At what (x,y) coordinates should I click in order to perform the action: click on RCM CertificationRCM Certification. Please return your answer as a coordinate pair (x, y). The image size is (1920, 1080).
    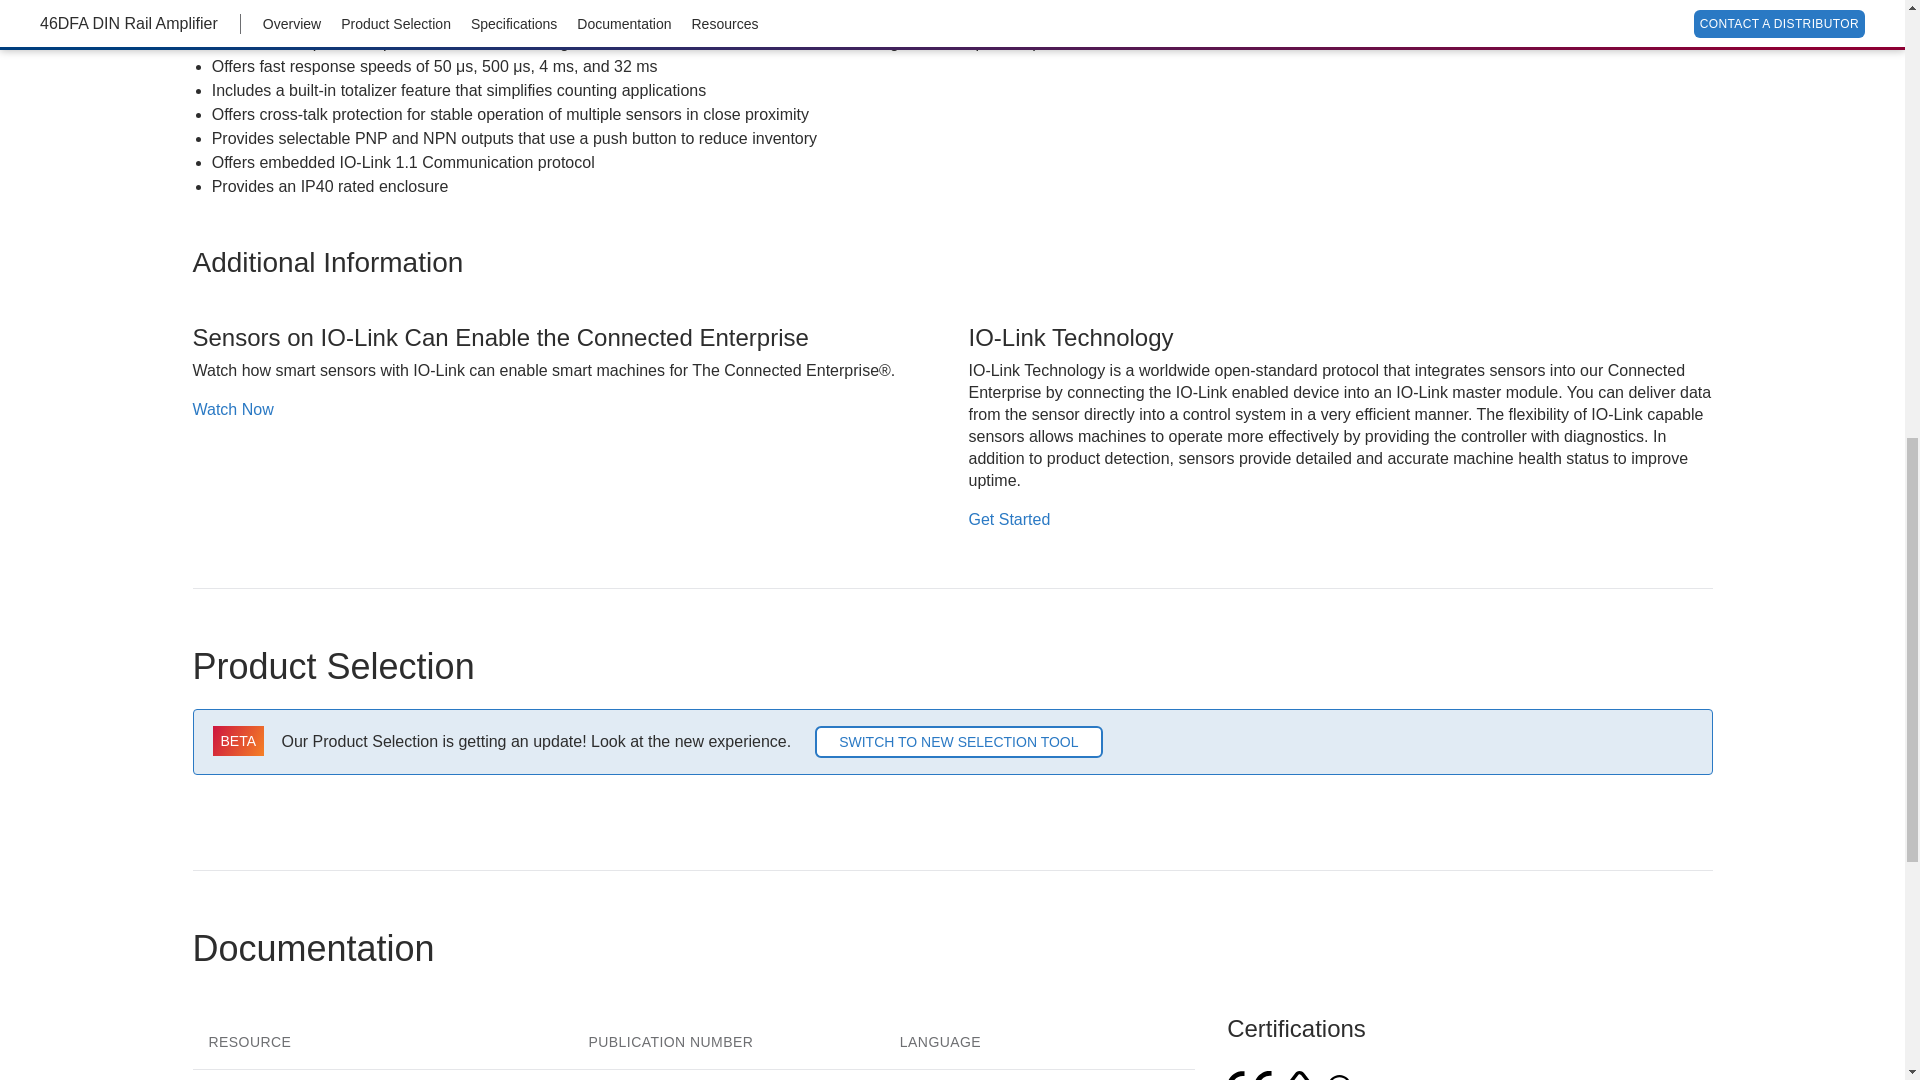
    Looking at the image, I should click on (1299, 1076).